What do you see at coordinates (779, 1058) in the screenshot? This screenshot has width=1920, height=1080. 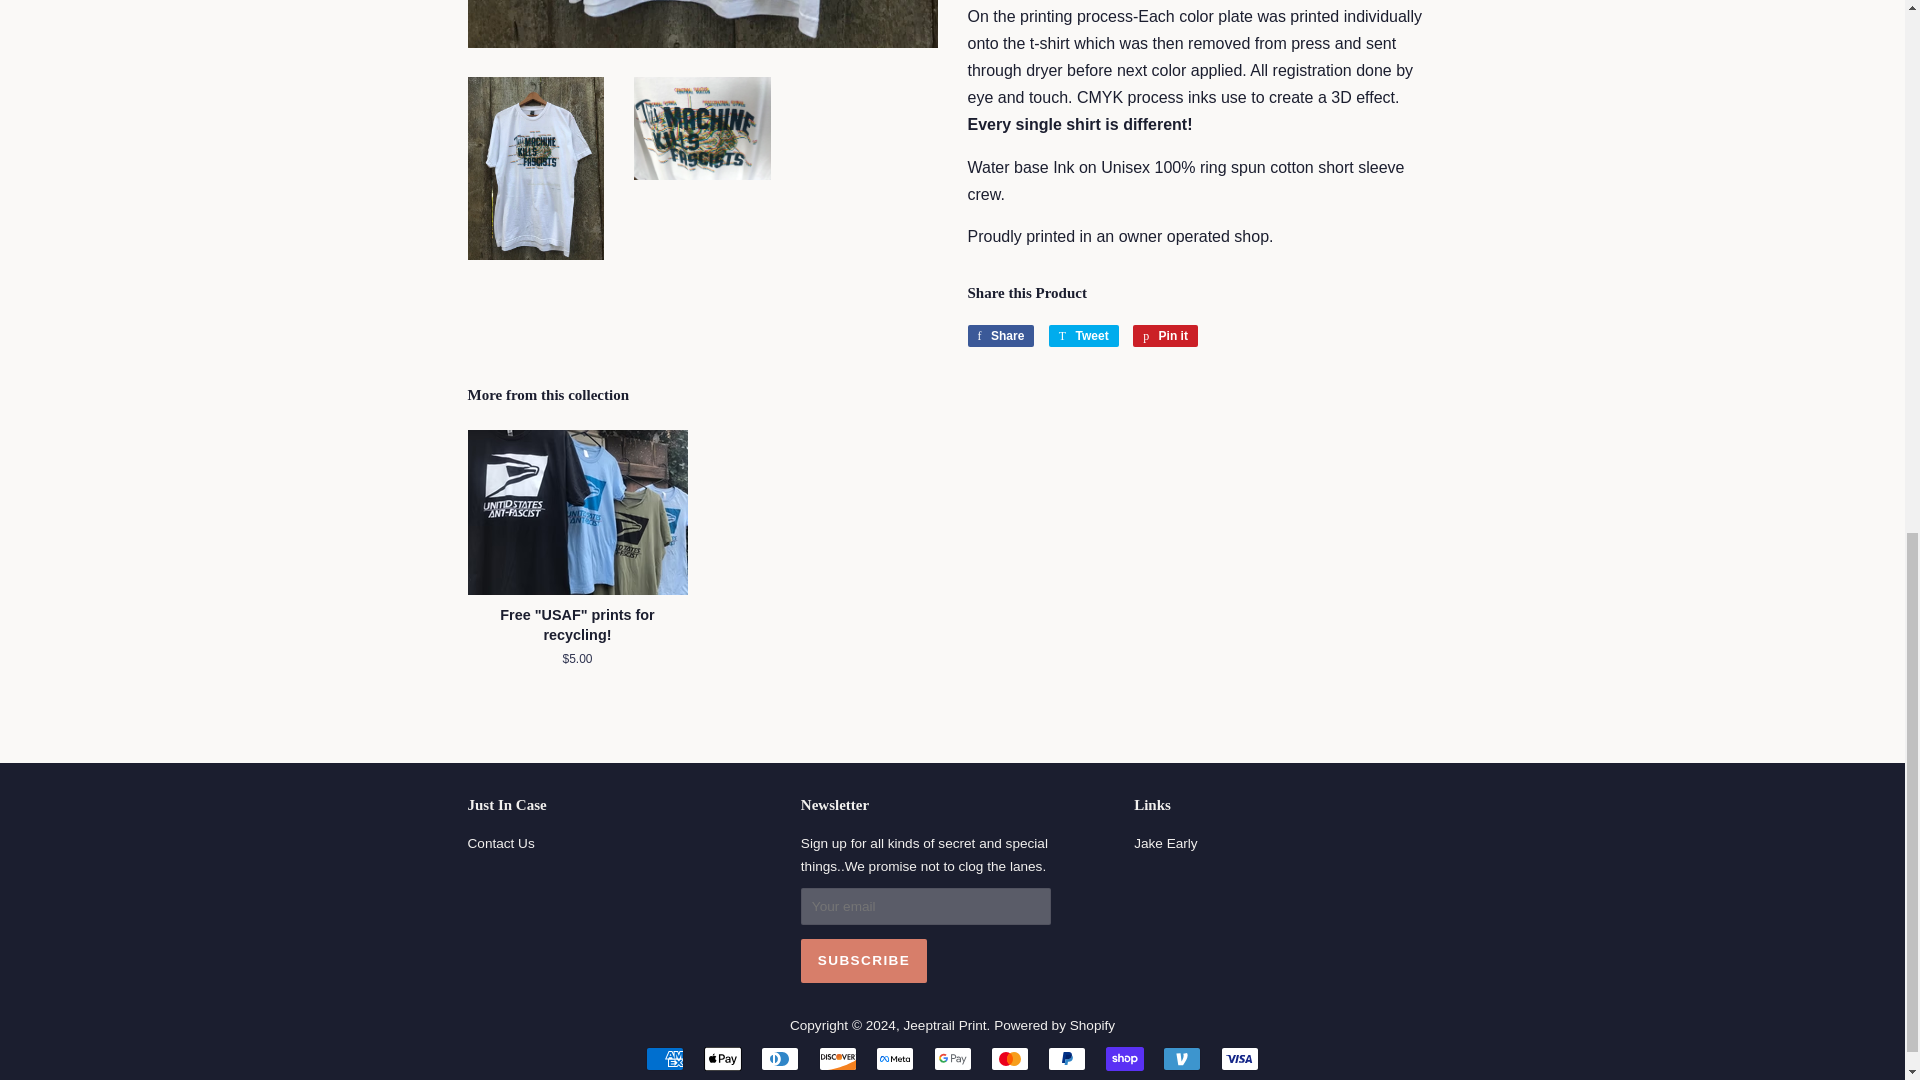 I see `Diners Club` at bounding box center [779, 1058].